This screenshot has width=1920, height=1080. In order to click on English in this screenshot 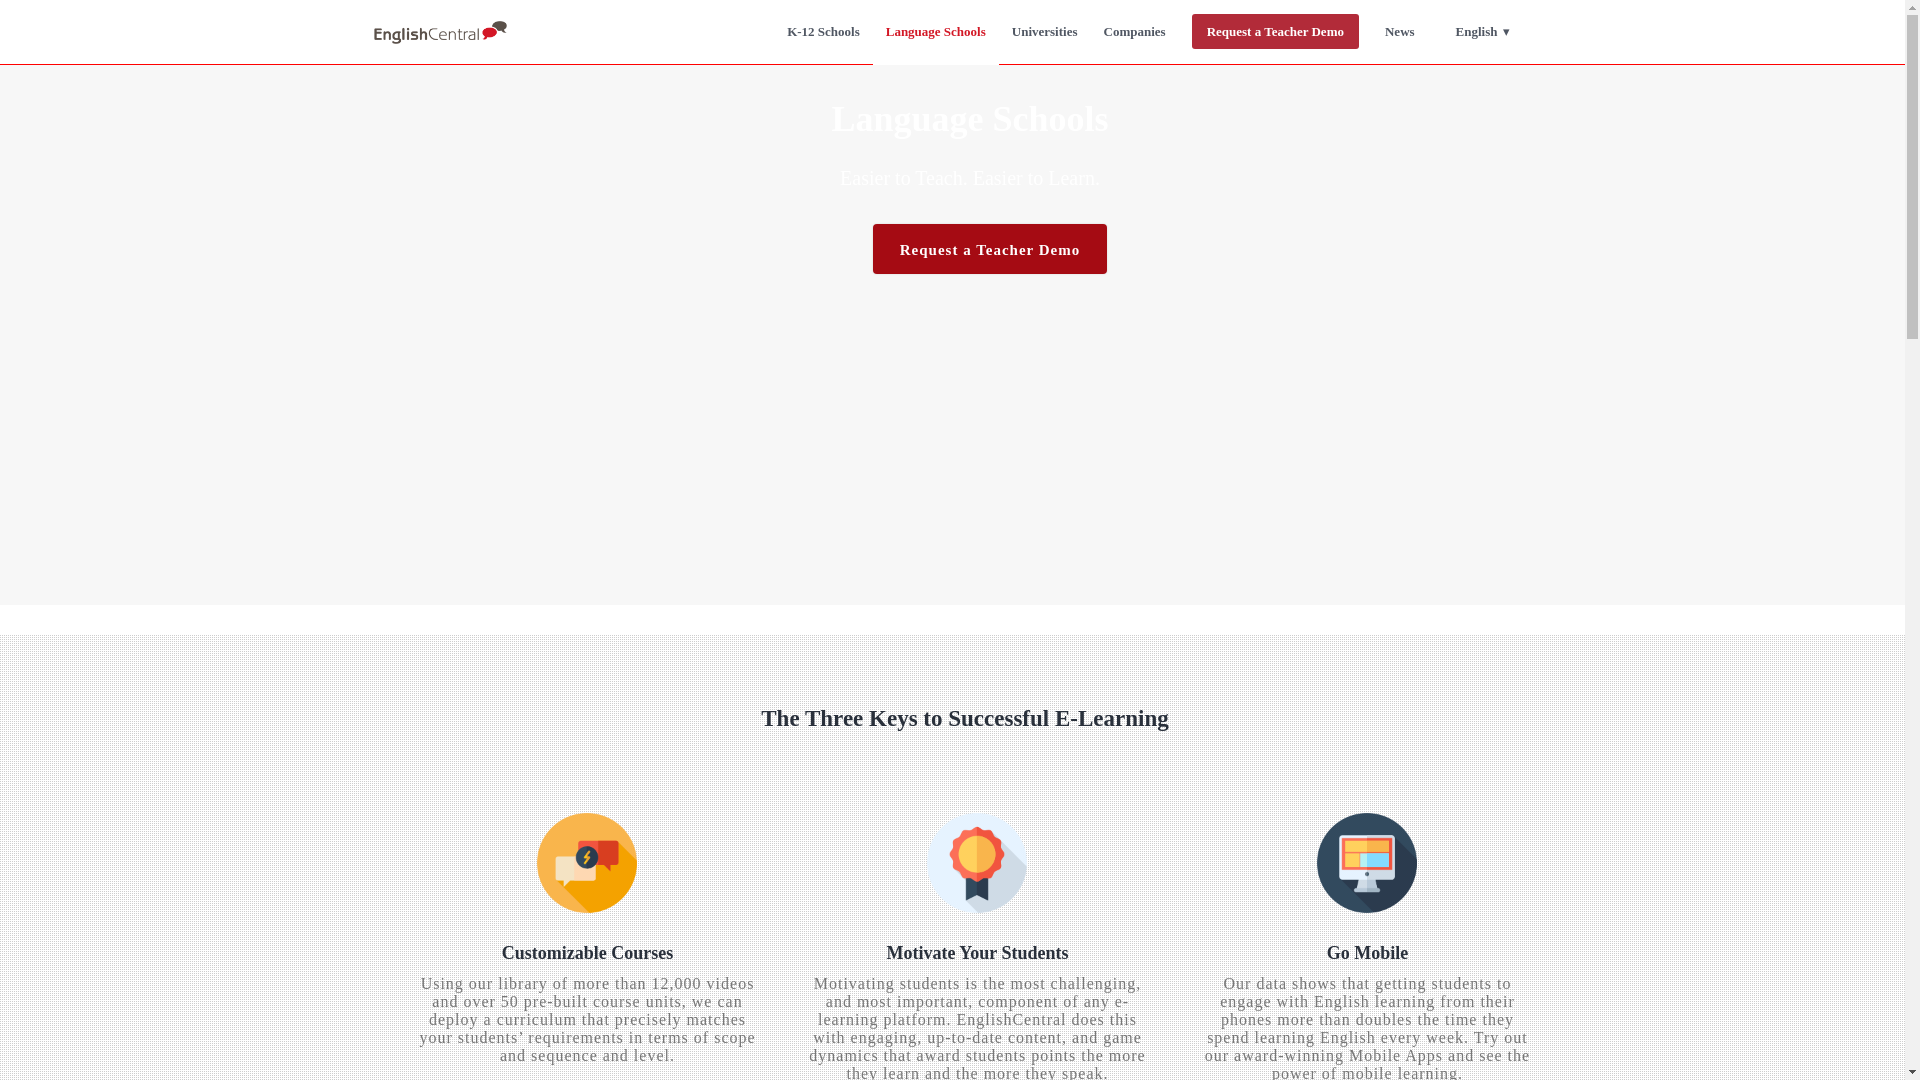, I will do `click(1482, 31)`.